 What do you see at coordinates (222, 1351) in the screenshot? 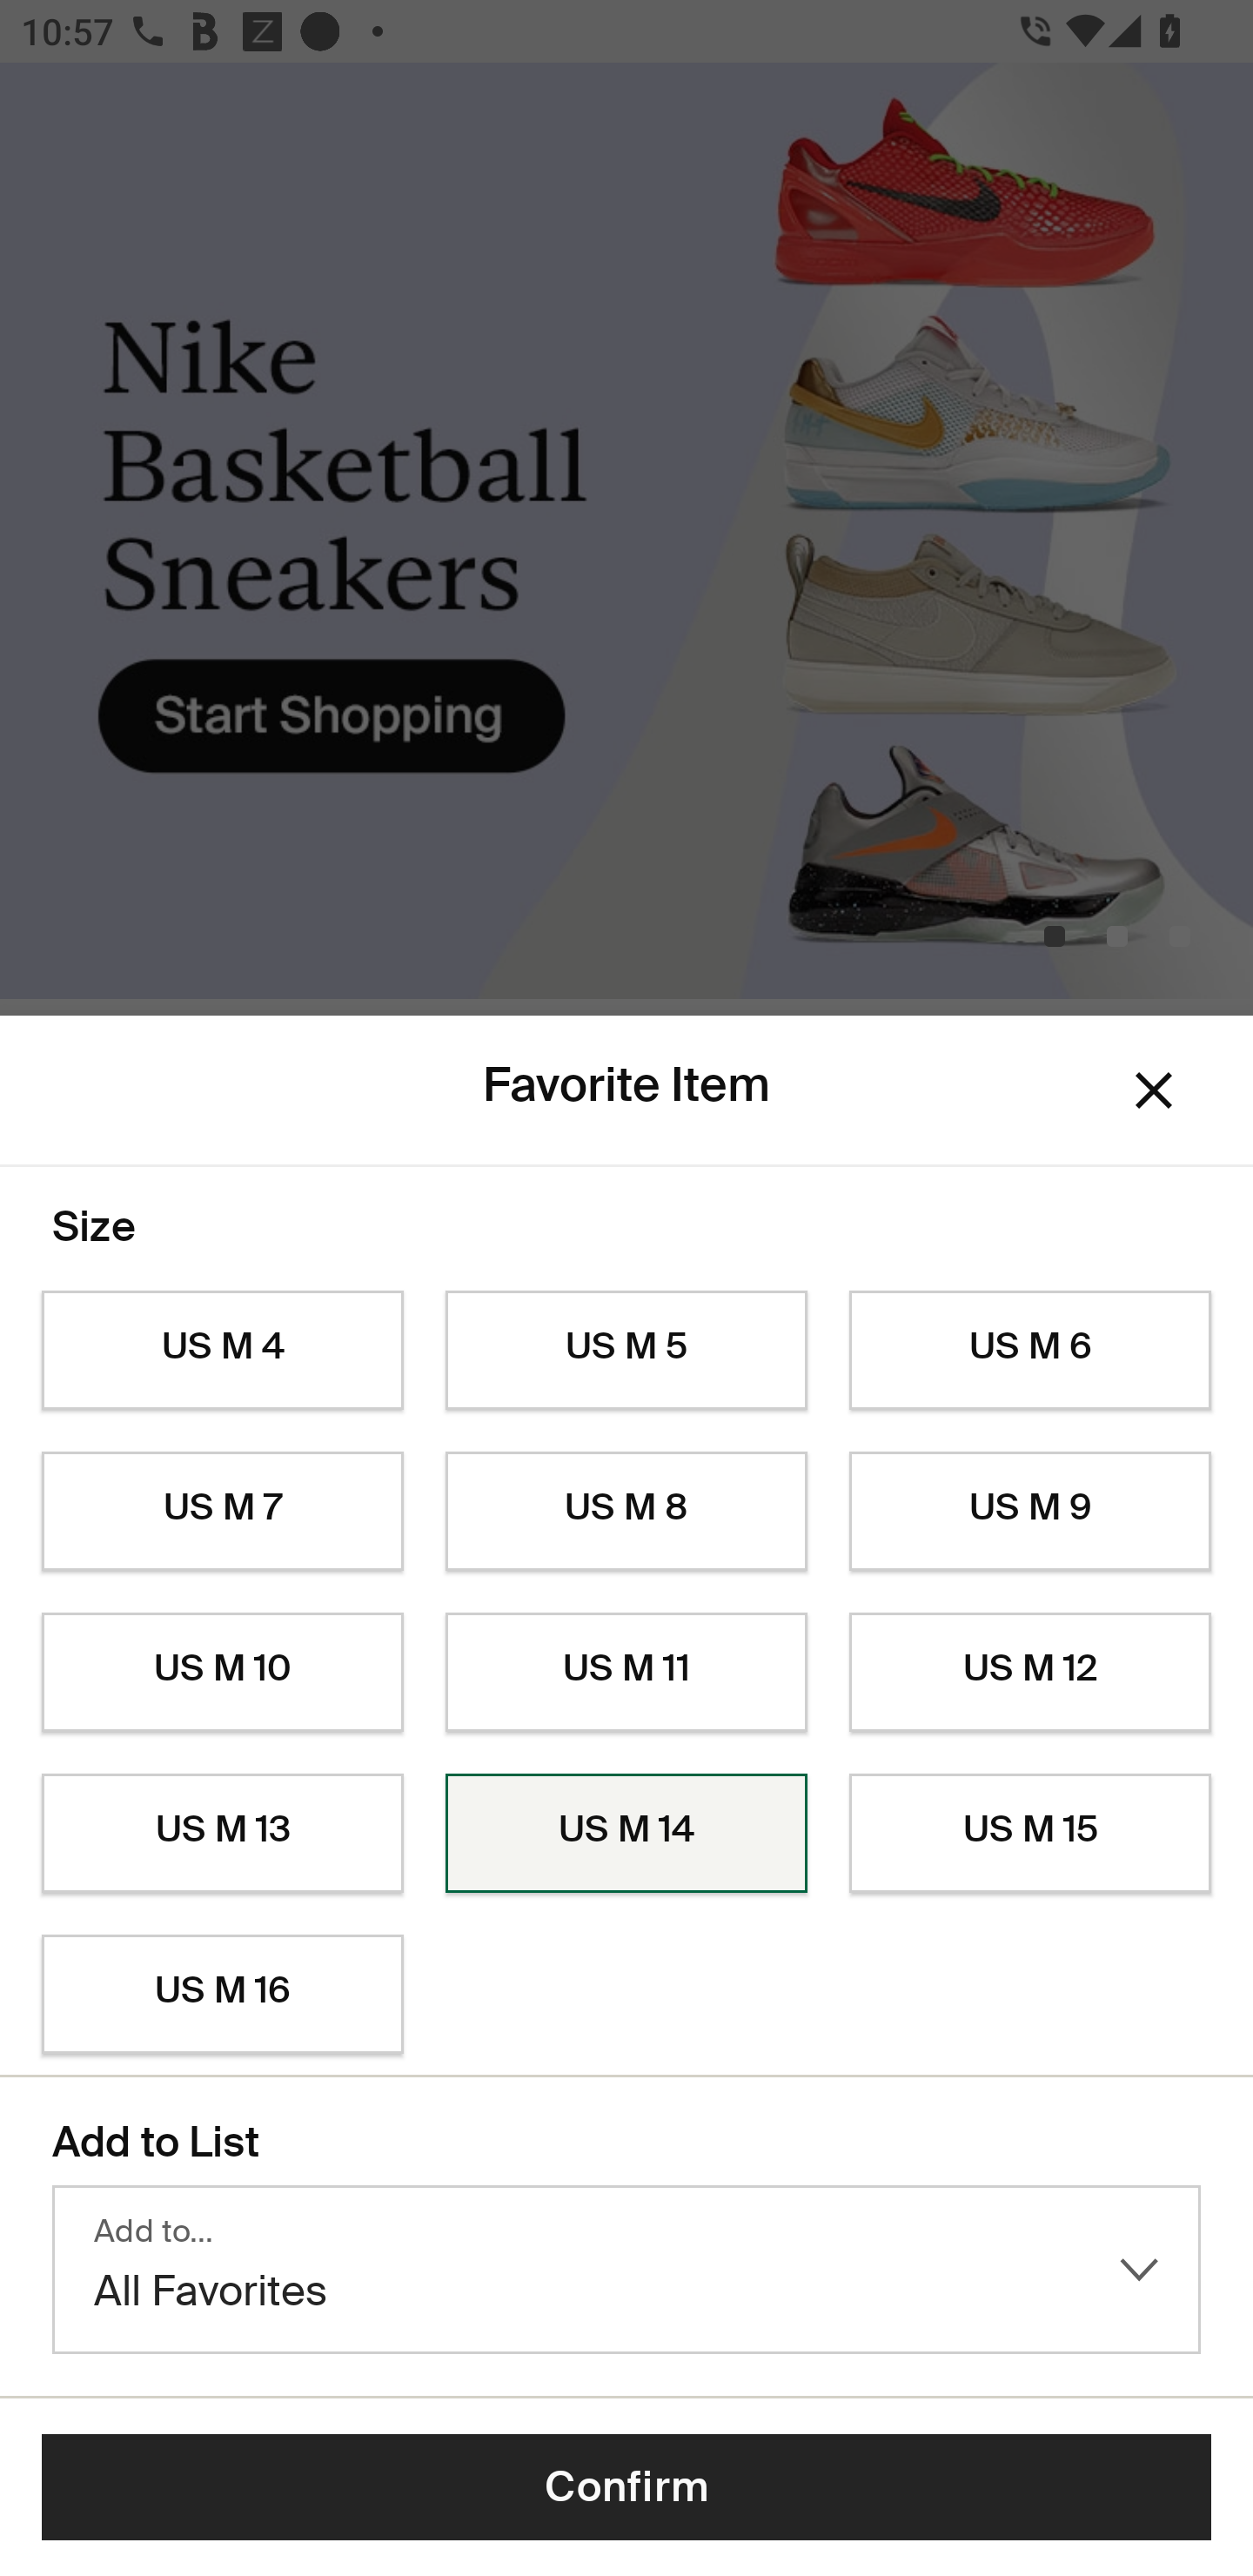
I see `US M 4` at bounding box center [222, 1351].